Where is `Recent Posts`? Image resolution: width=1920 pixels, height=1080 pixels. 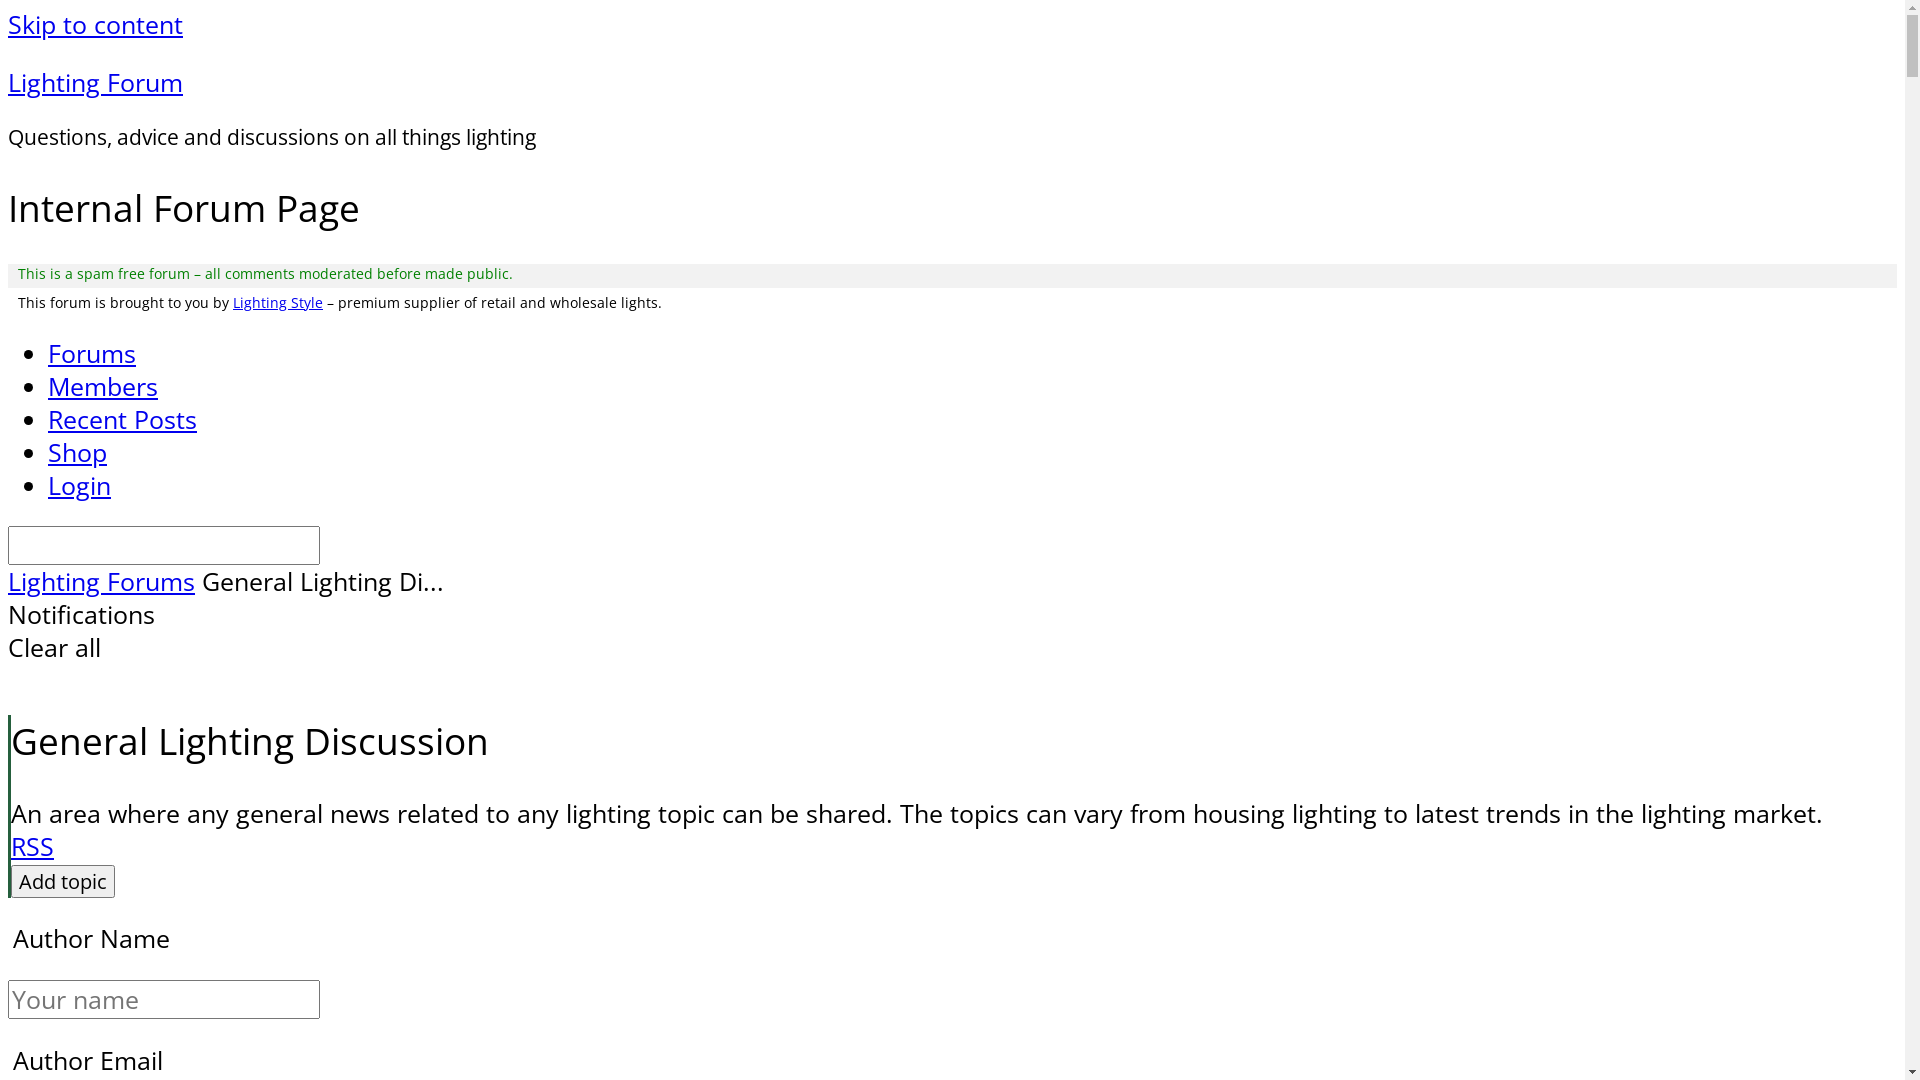 Recent Posts is located at coordinates (122, 420).